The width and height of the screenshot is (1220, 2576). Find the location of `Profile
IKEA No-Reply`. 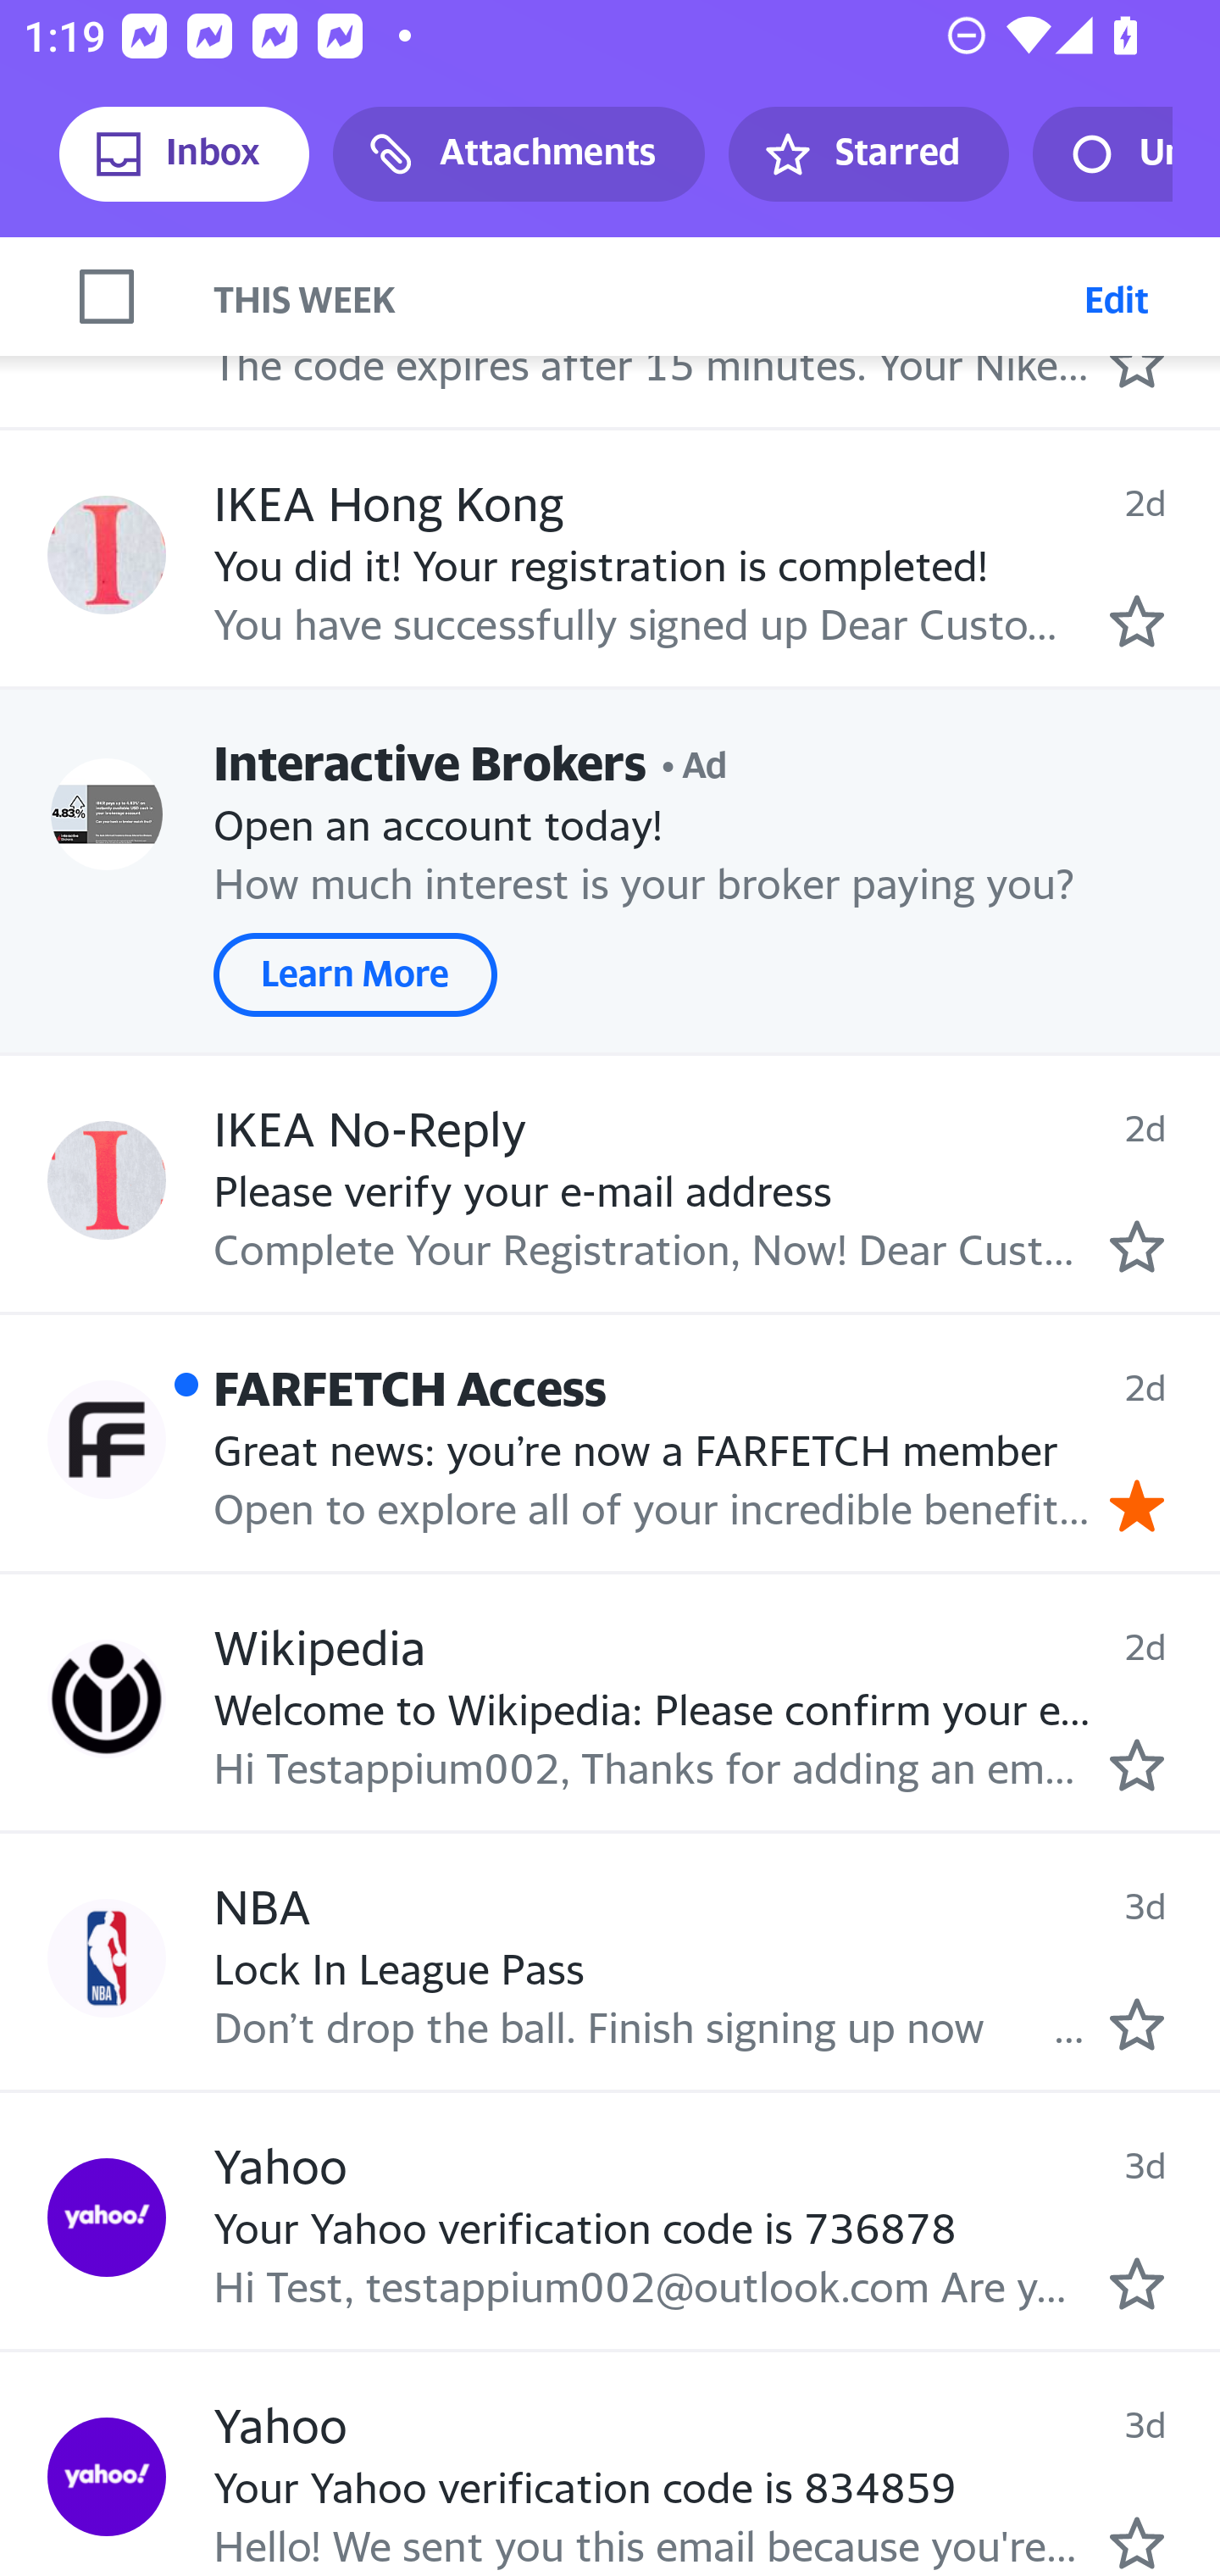

Profile
IKEA No-Reply is located at coordinates (107, 1180).